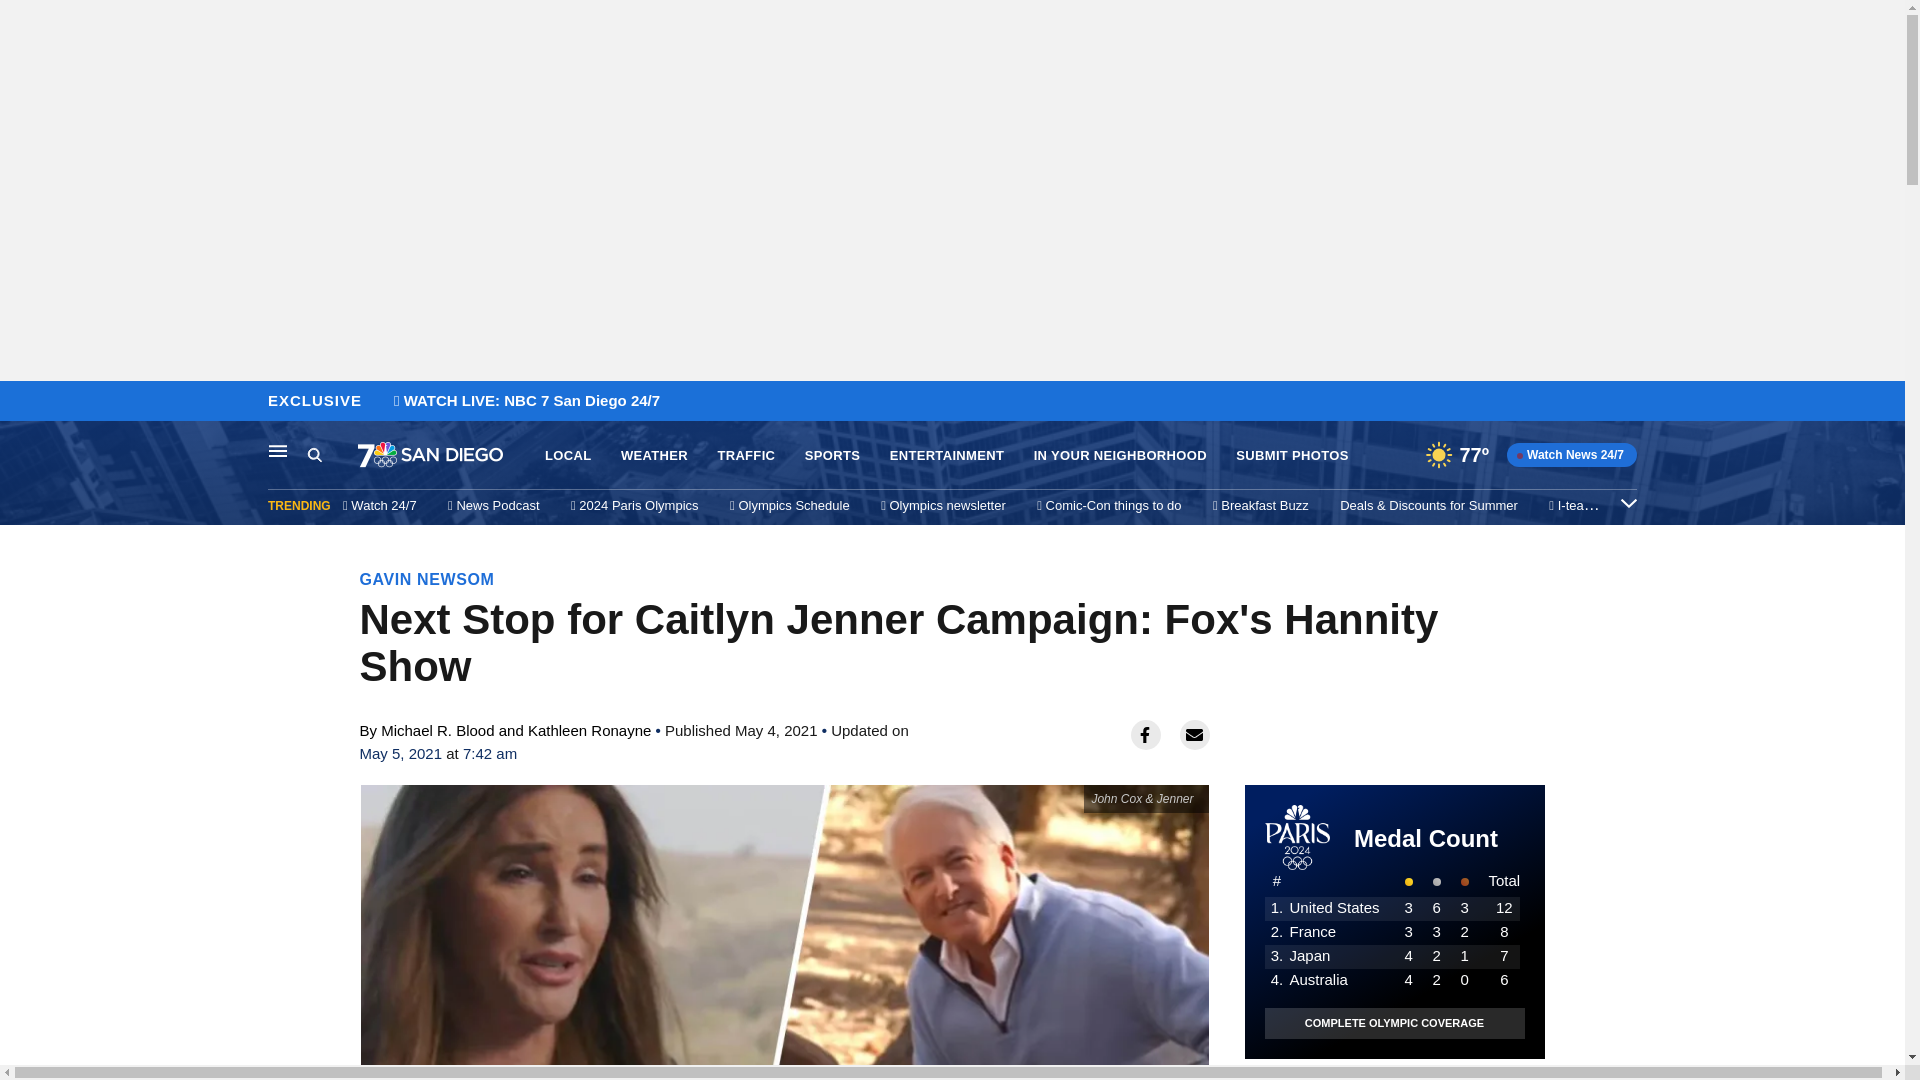  I want to click on SPORTS, so click(832, 456).